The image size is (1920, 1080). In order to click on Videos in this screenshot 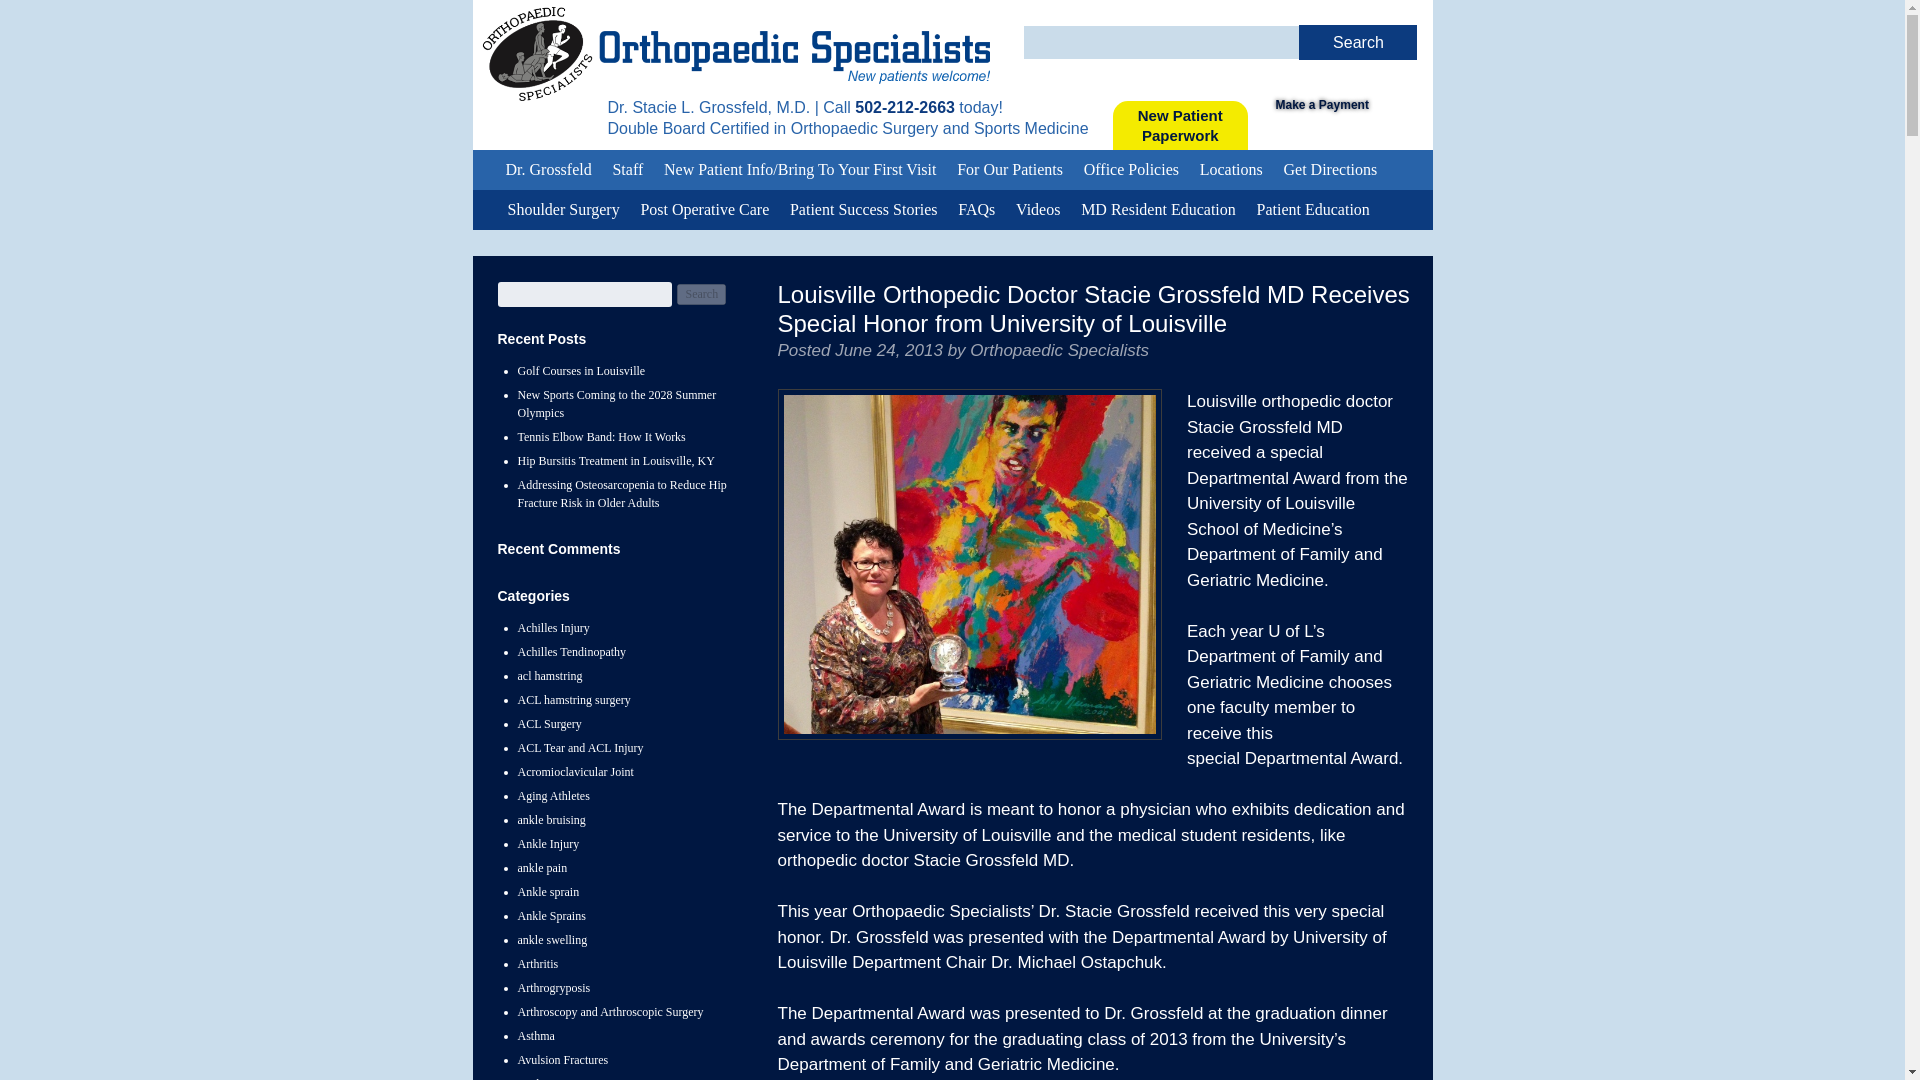, I will do `click(1338, 104)`.